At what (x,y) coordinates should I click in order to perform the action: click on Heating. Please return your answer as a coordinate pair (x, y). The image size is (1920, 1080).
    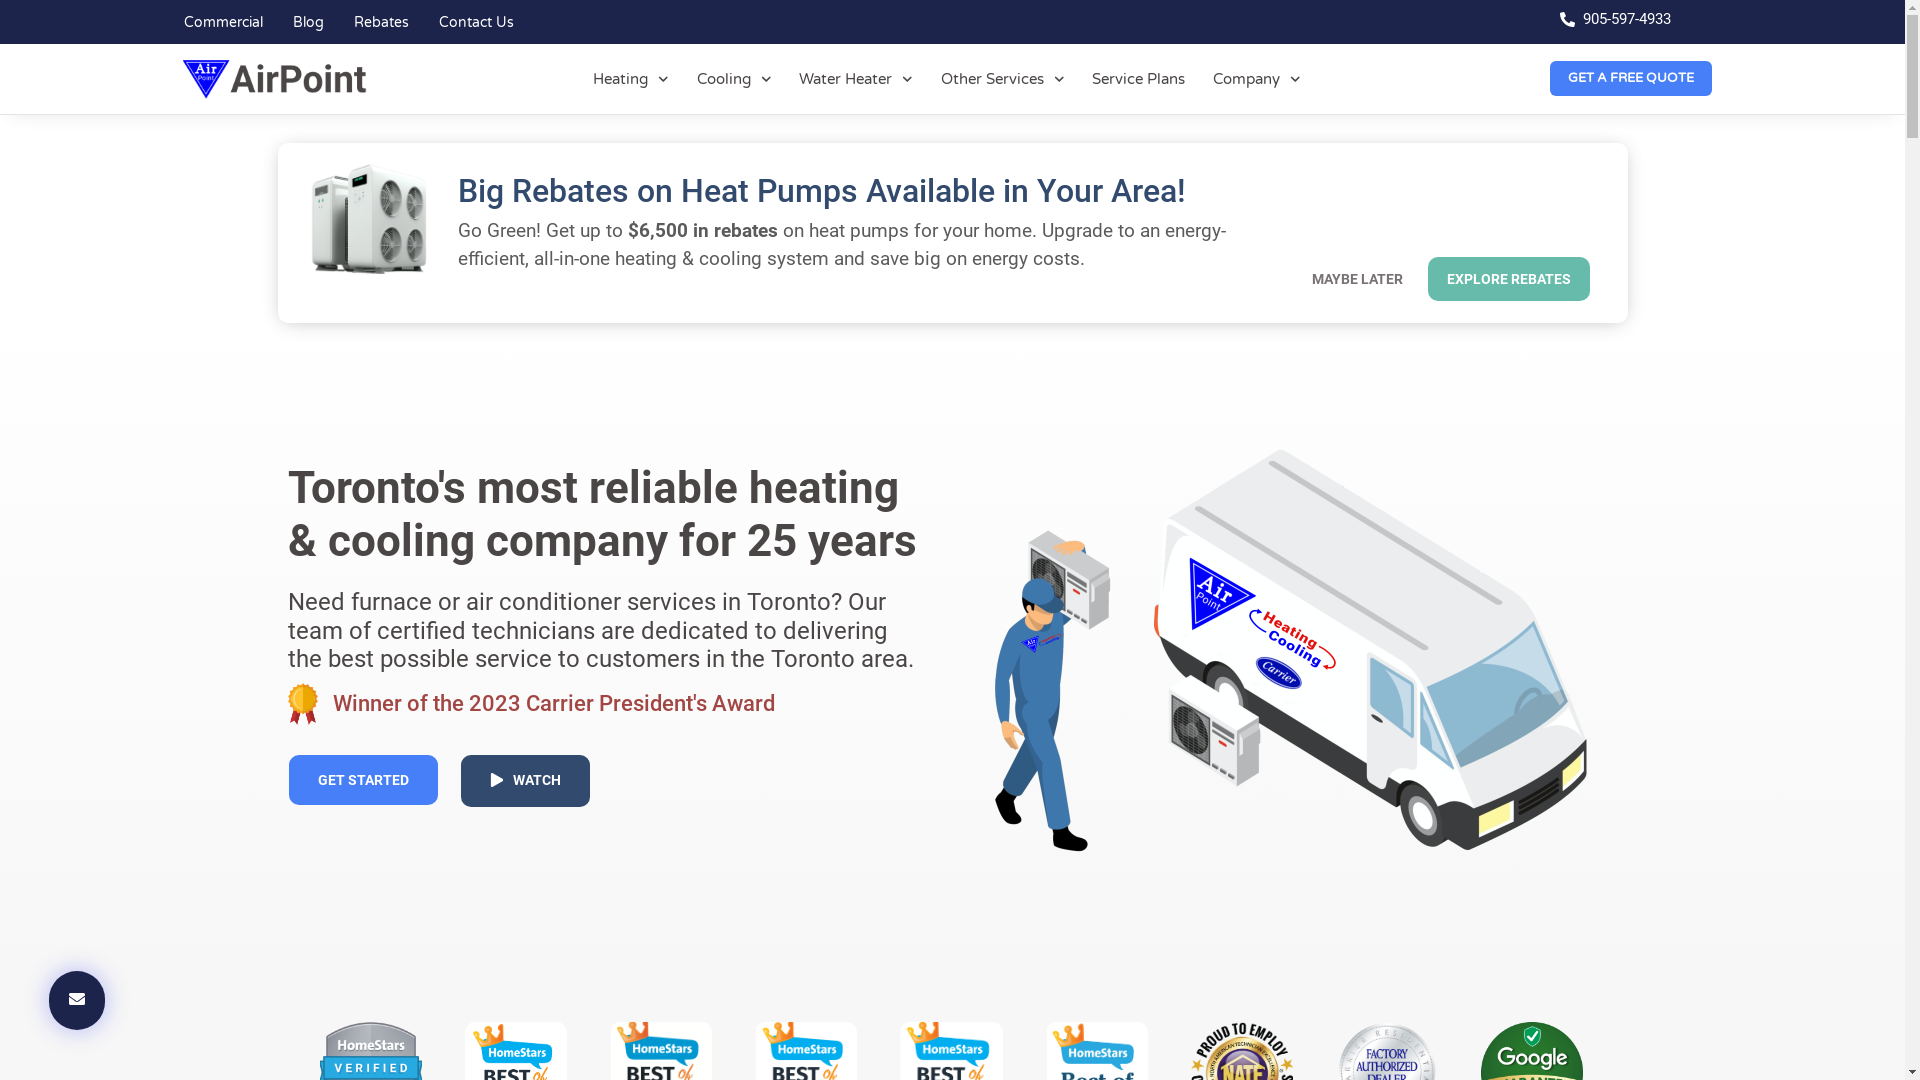
    Looking at the image, I should click on (631, 79).